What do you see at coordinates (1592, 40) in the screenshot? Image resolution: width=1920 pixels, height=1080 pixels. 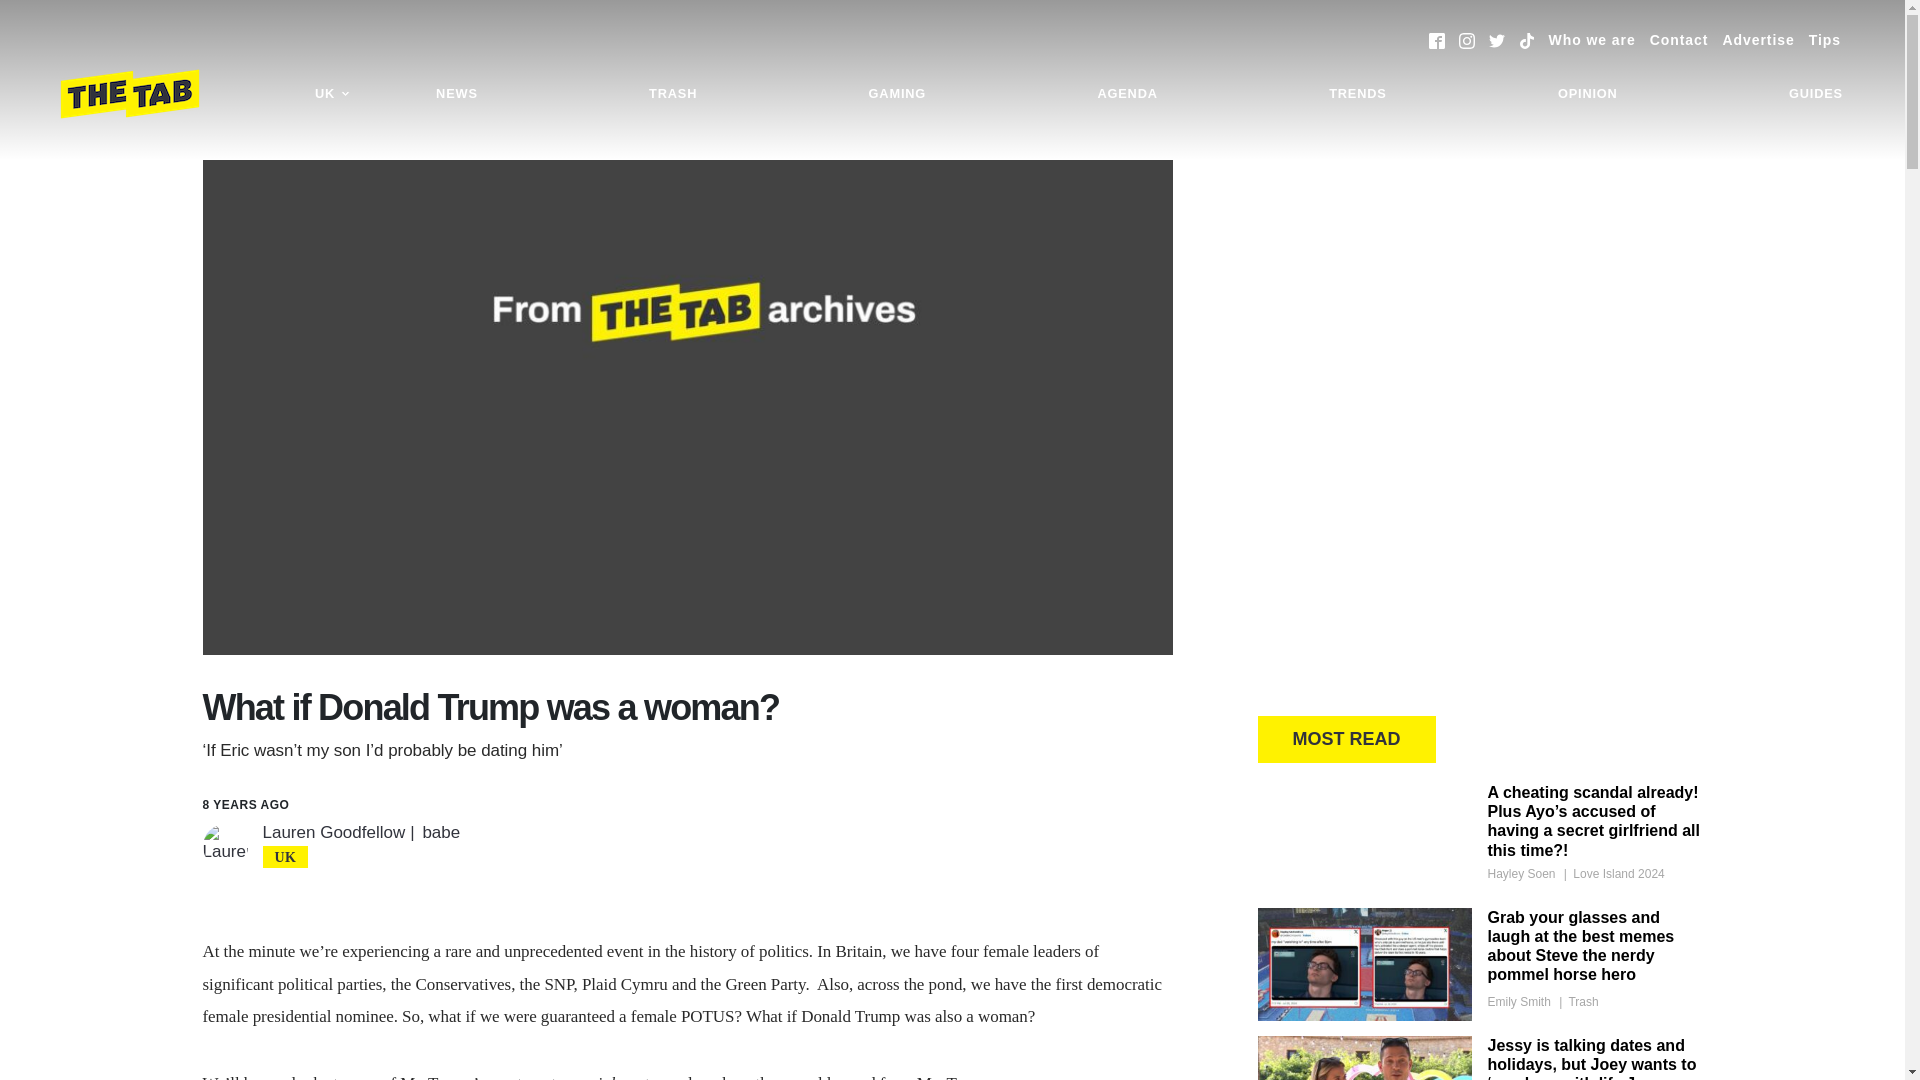 I see `Who we are` at bounding box center [1592, 40].